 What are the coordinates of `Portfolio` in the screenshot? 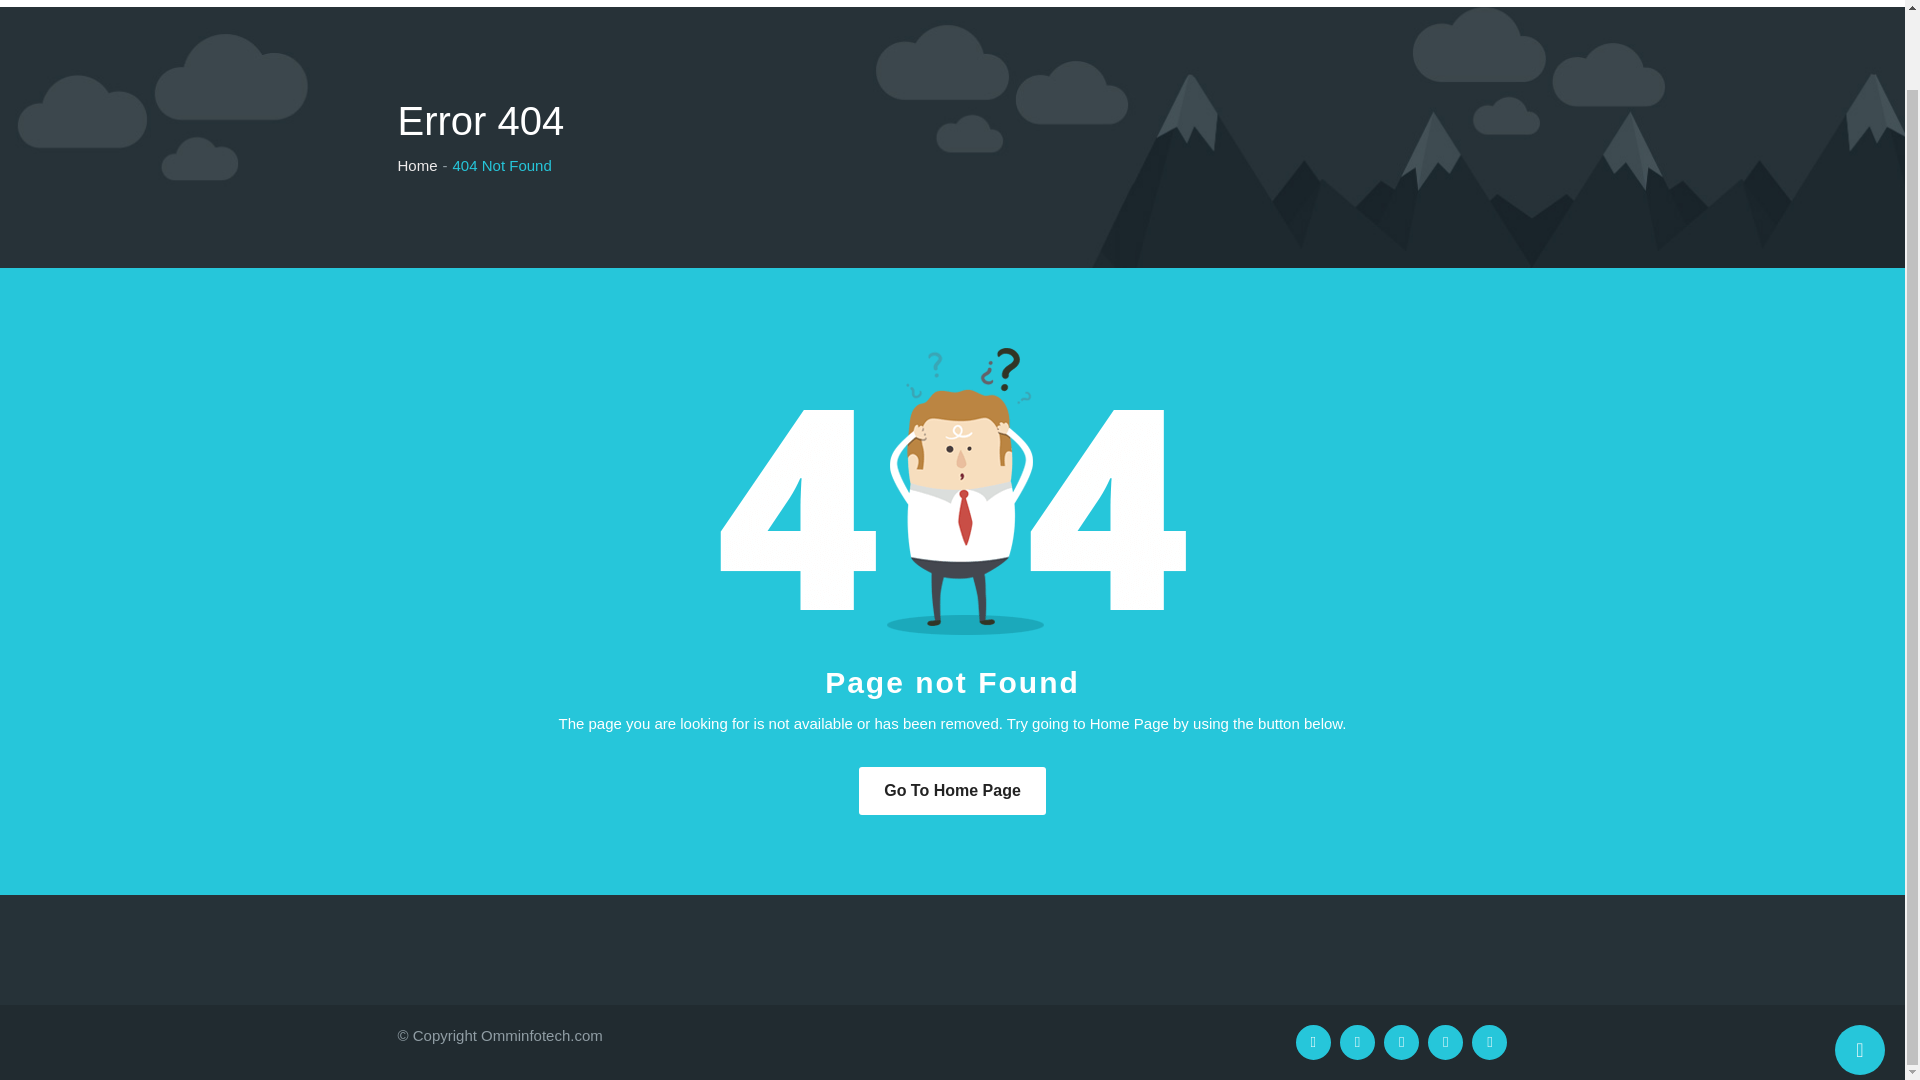 It's located at (1090, 3).